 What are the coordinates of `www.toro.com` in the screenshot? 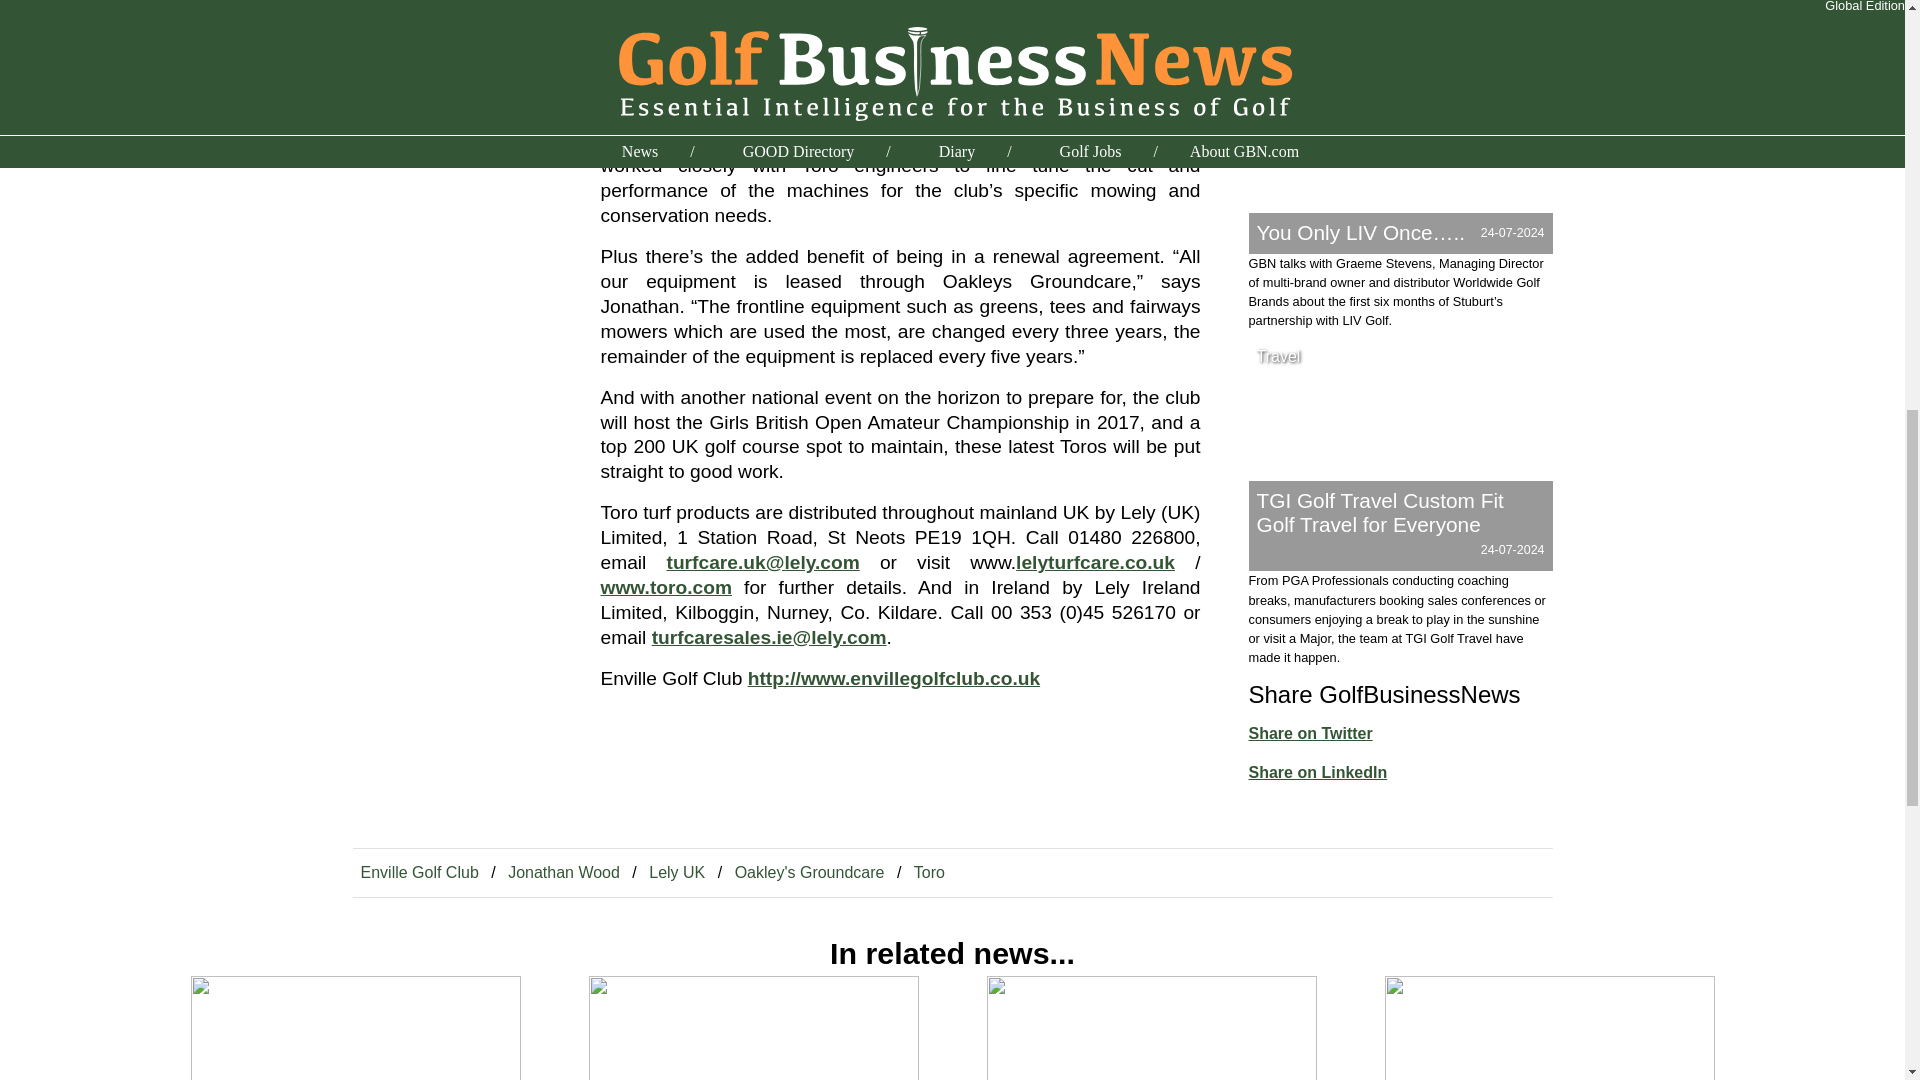 It's located at (665, 587).